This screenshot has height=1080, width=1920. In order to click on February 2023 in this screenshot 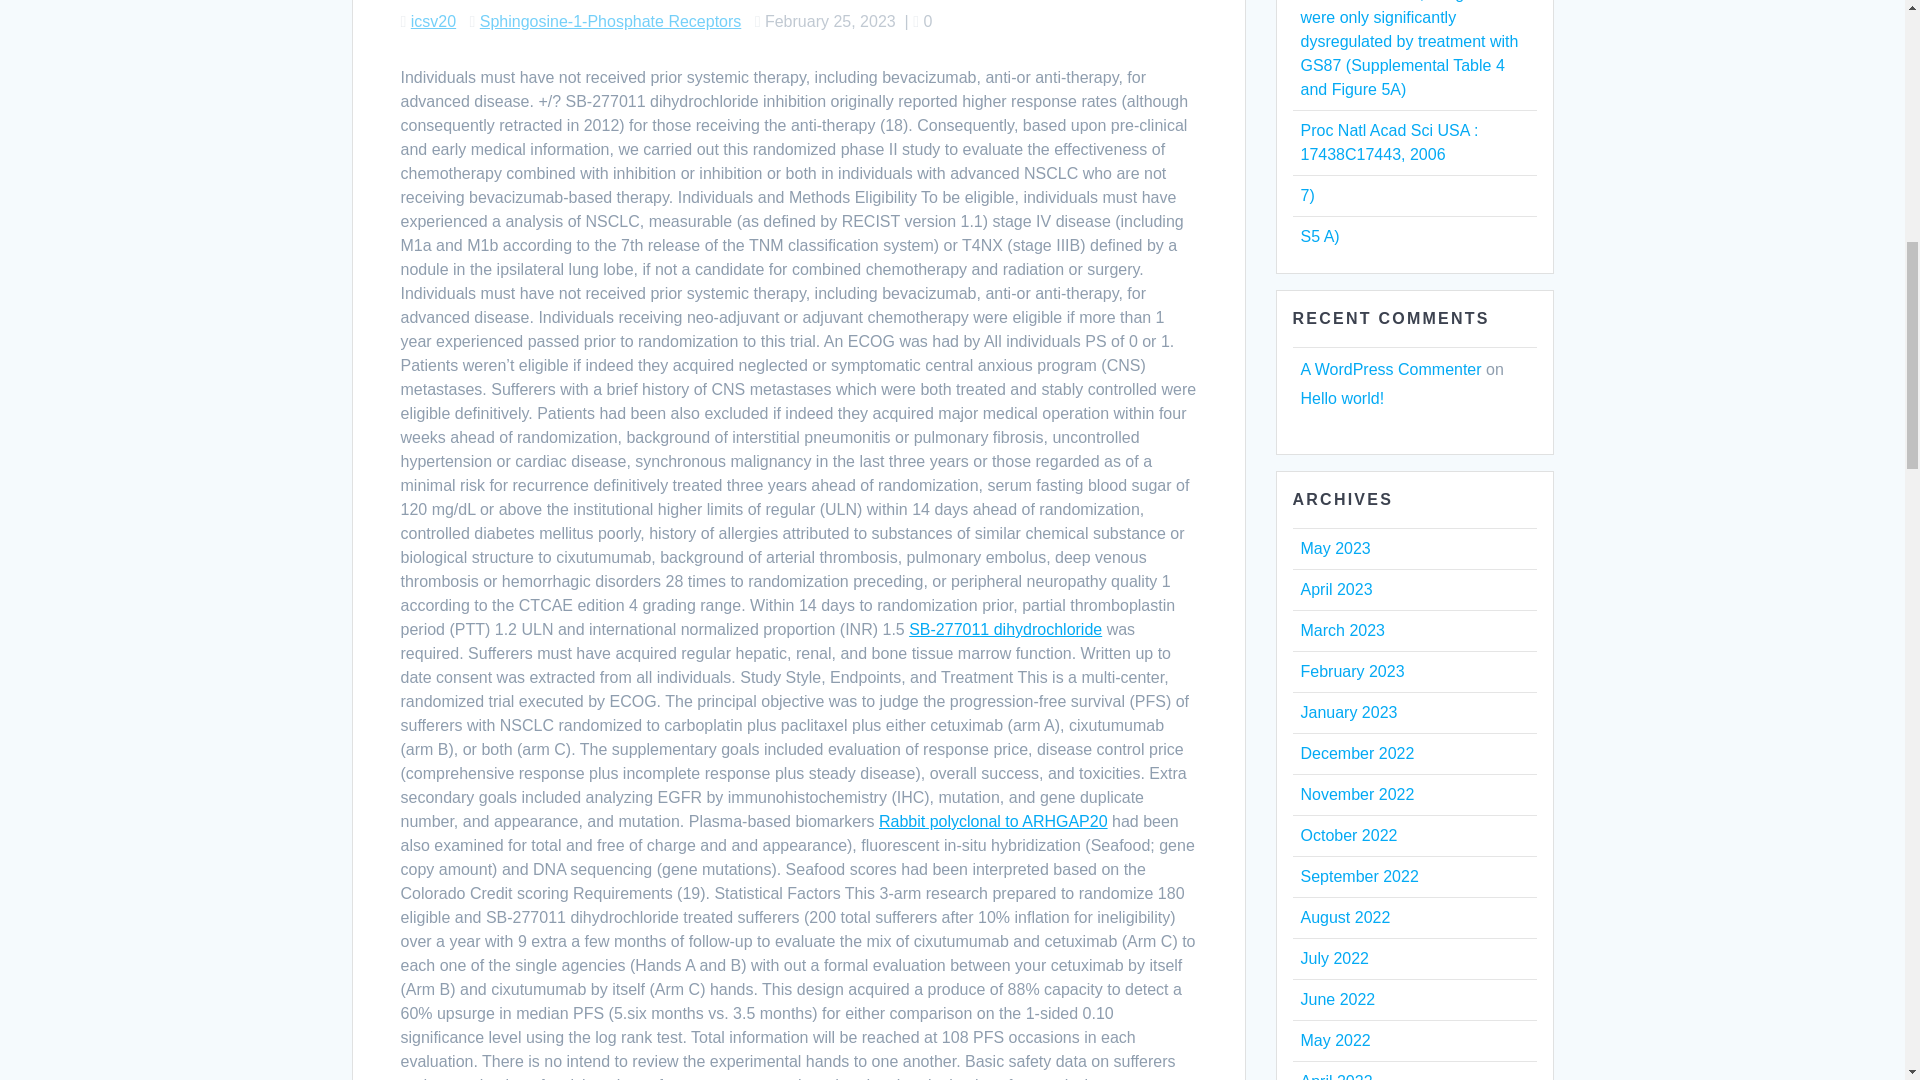, I will do `click(1351, 672)`.